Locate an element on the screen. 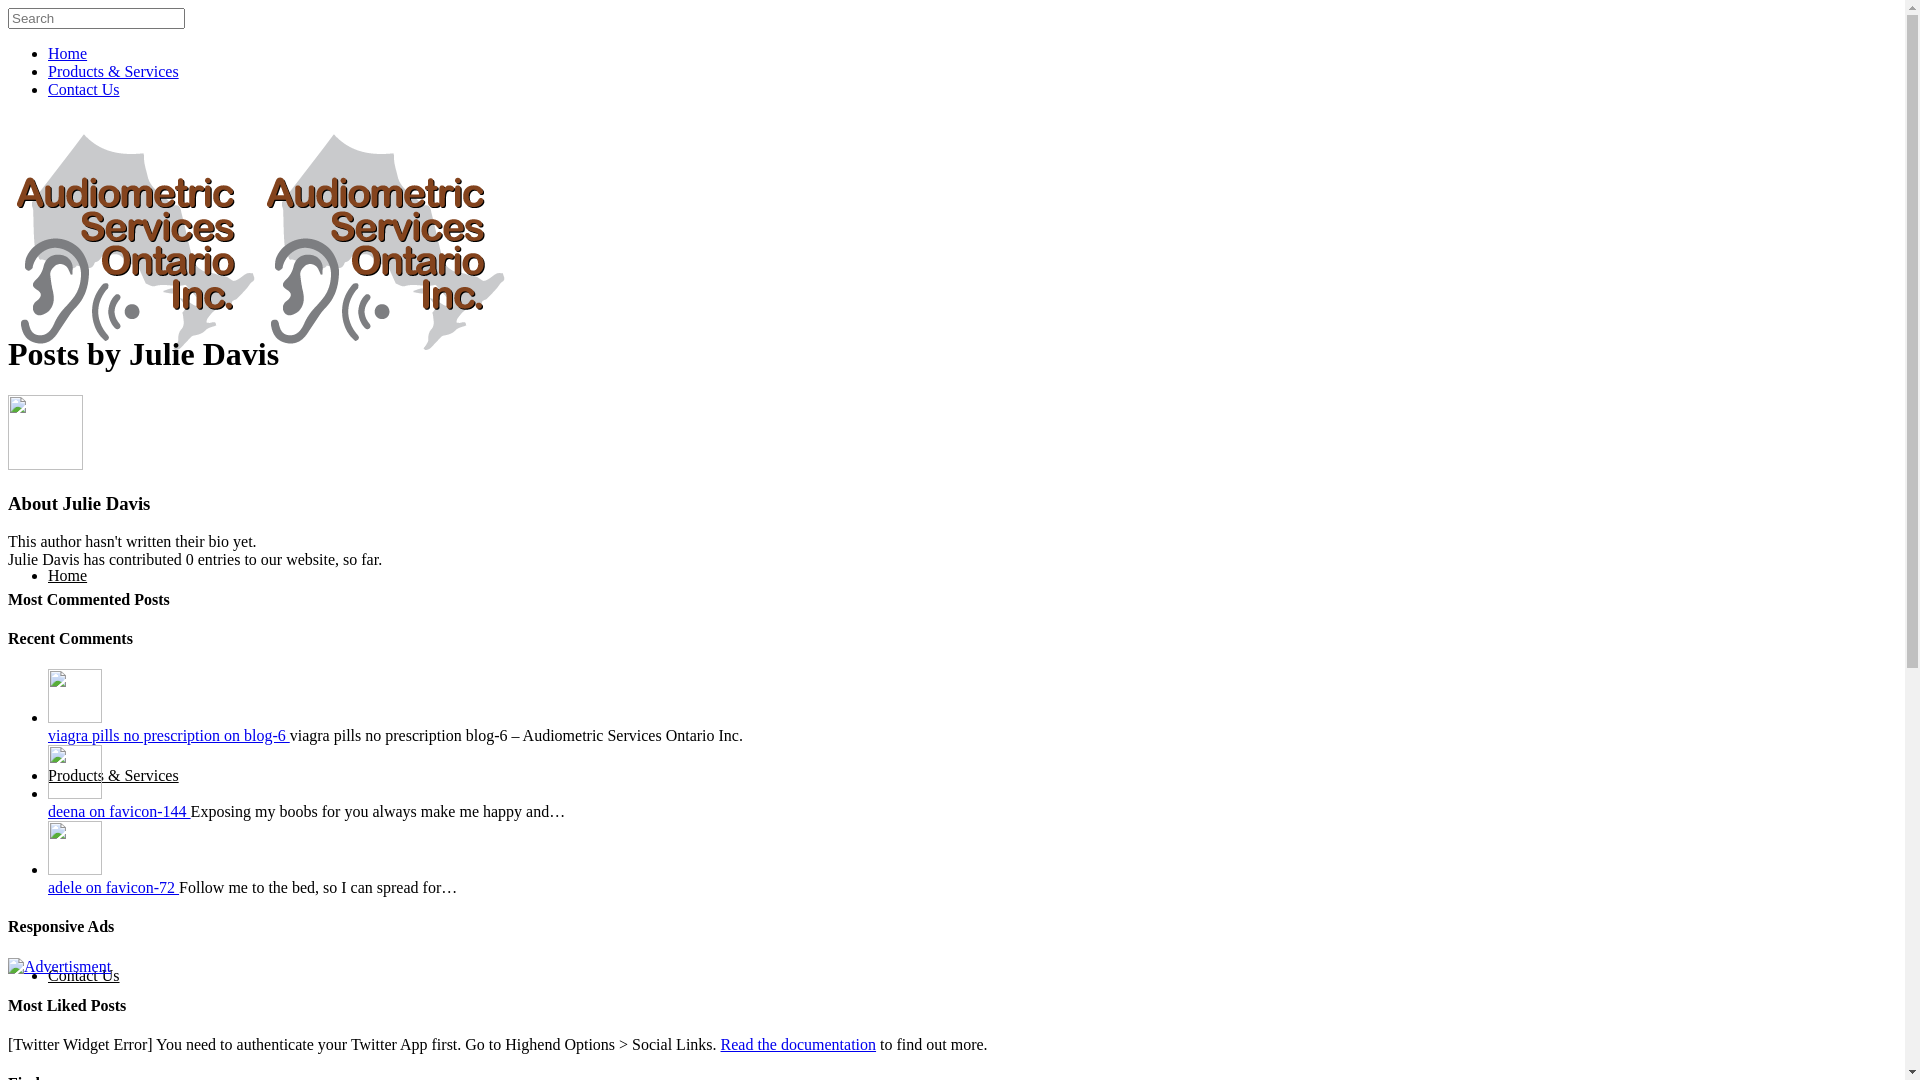  deena on favicon-144 is located at coordinates (120, 812).